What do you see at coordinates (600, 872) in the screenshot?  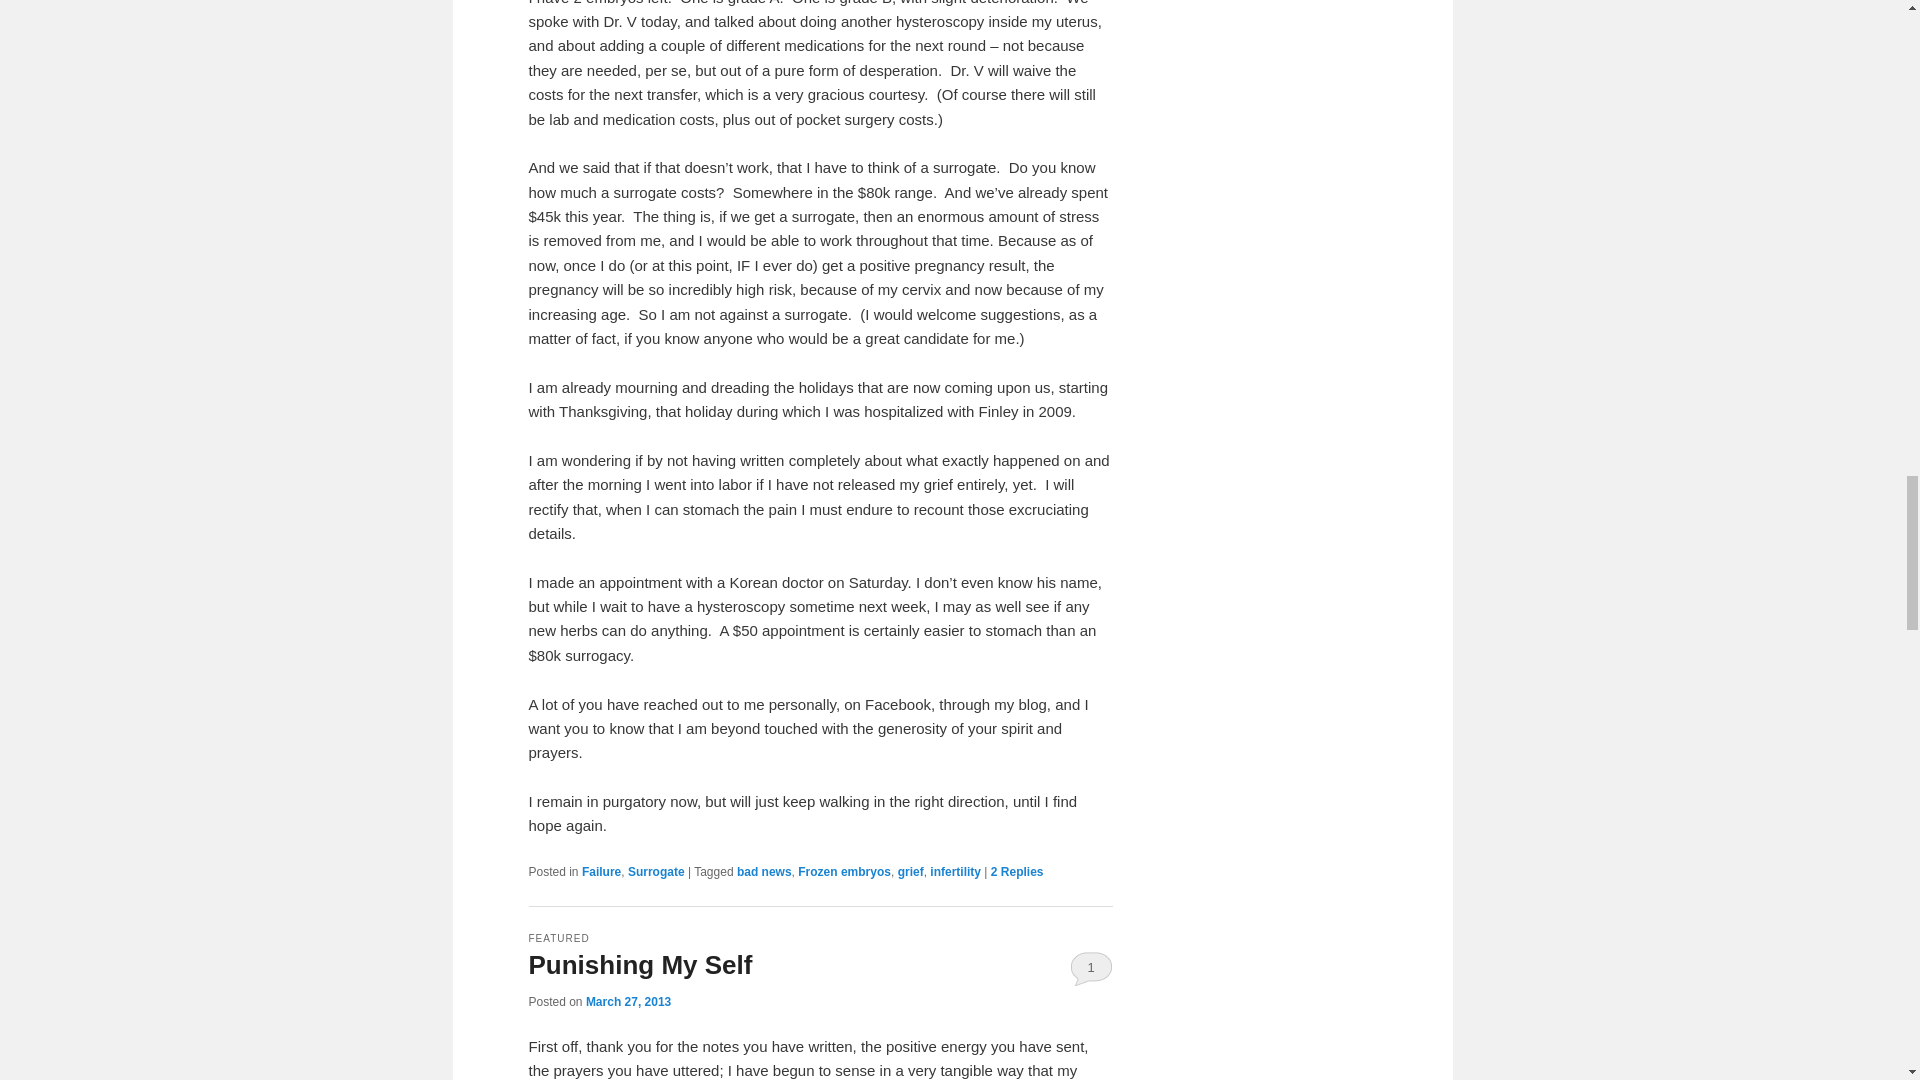 I see `View all posts in Failure` at bounding box center [600, 872].